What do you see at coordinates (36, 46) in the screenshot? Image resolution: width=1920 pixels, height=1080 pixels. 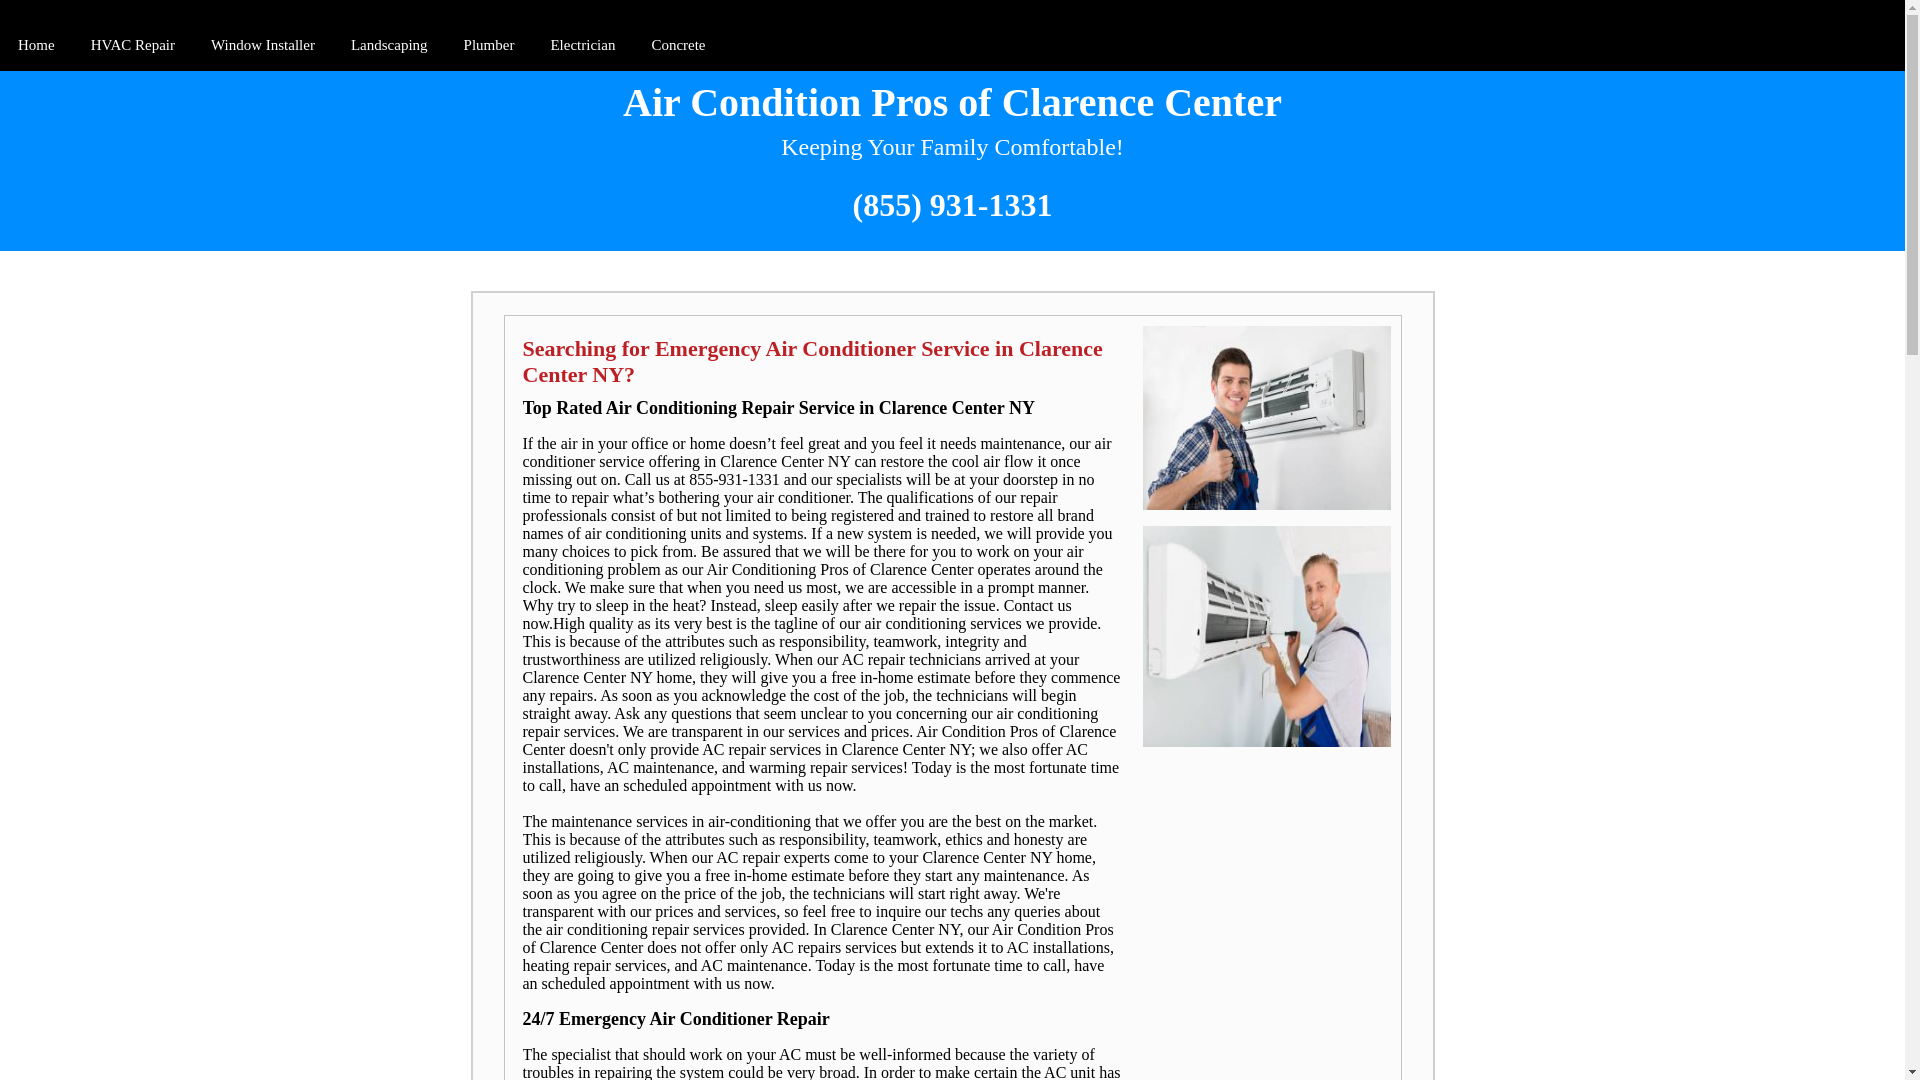 I see `Home` at bounding box center [36, 46].